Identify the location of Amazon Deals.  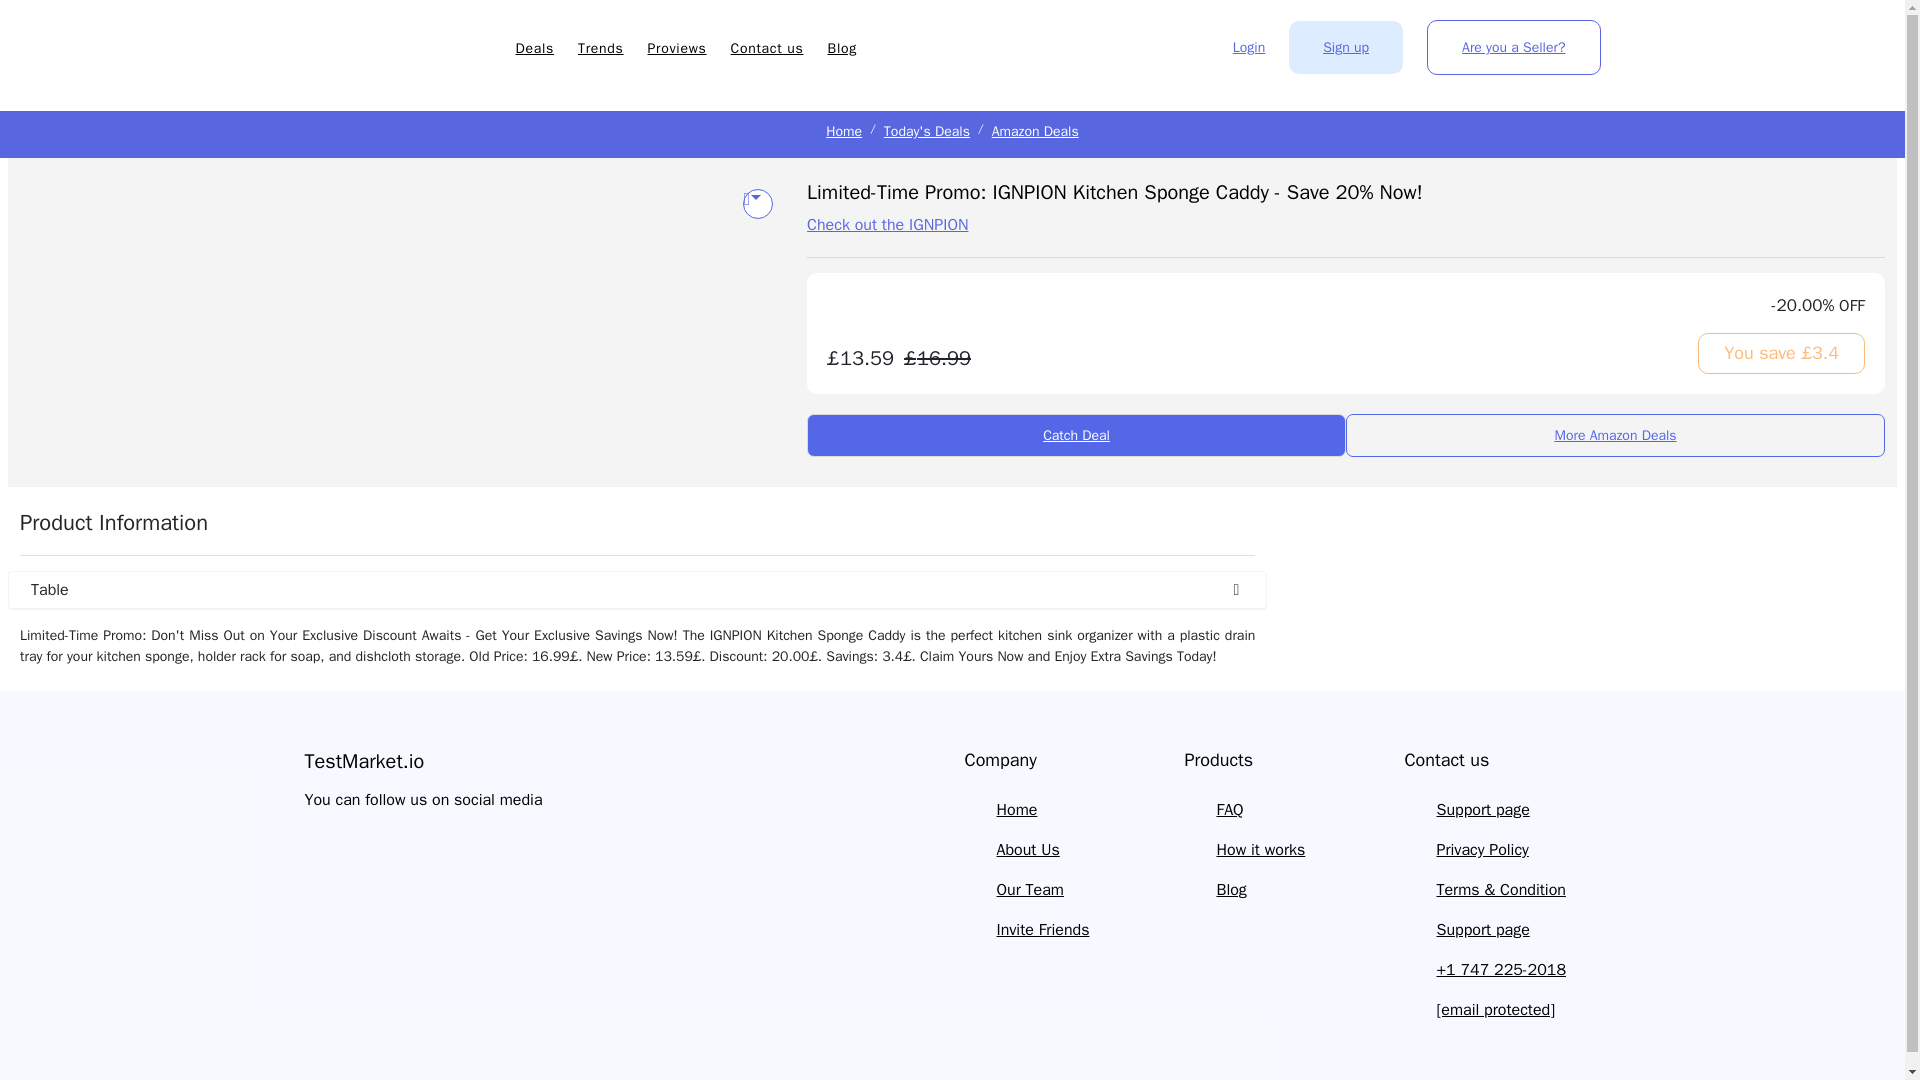
(1036, 132).